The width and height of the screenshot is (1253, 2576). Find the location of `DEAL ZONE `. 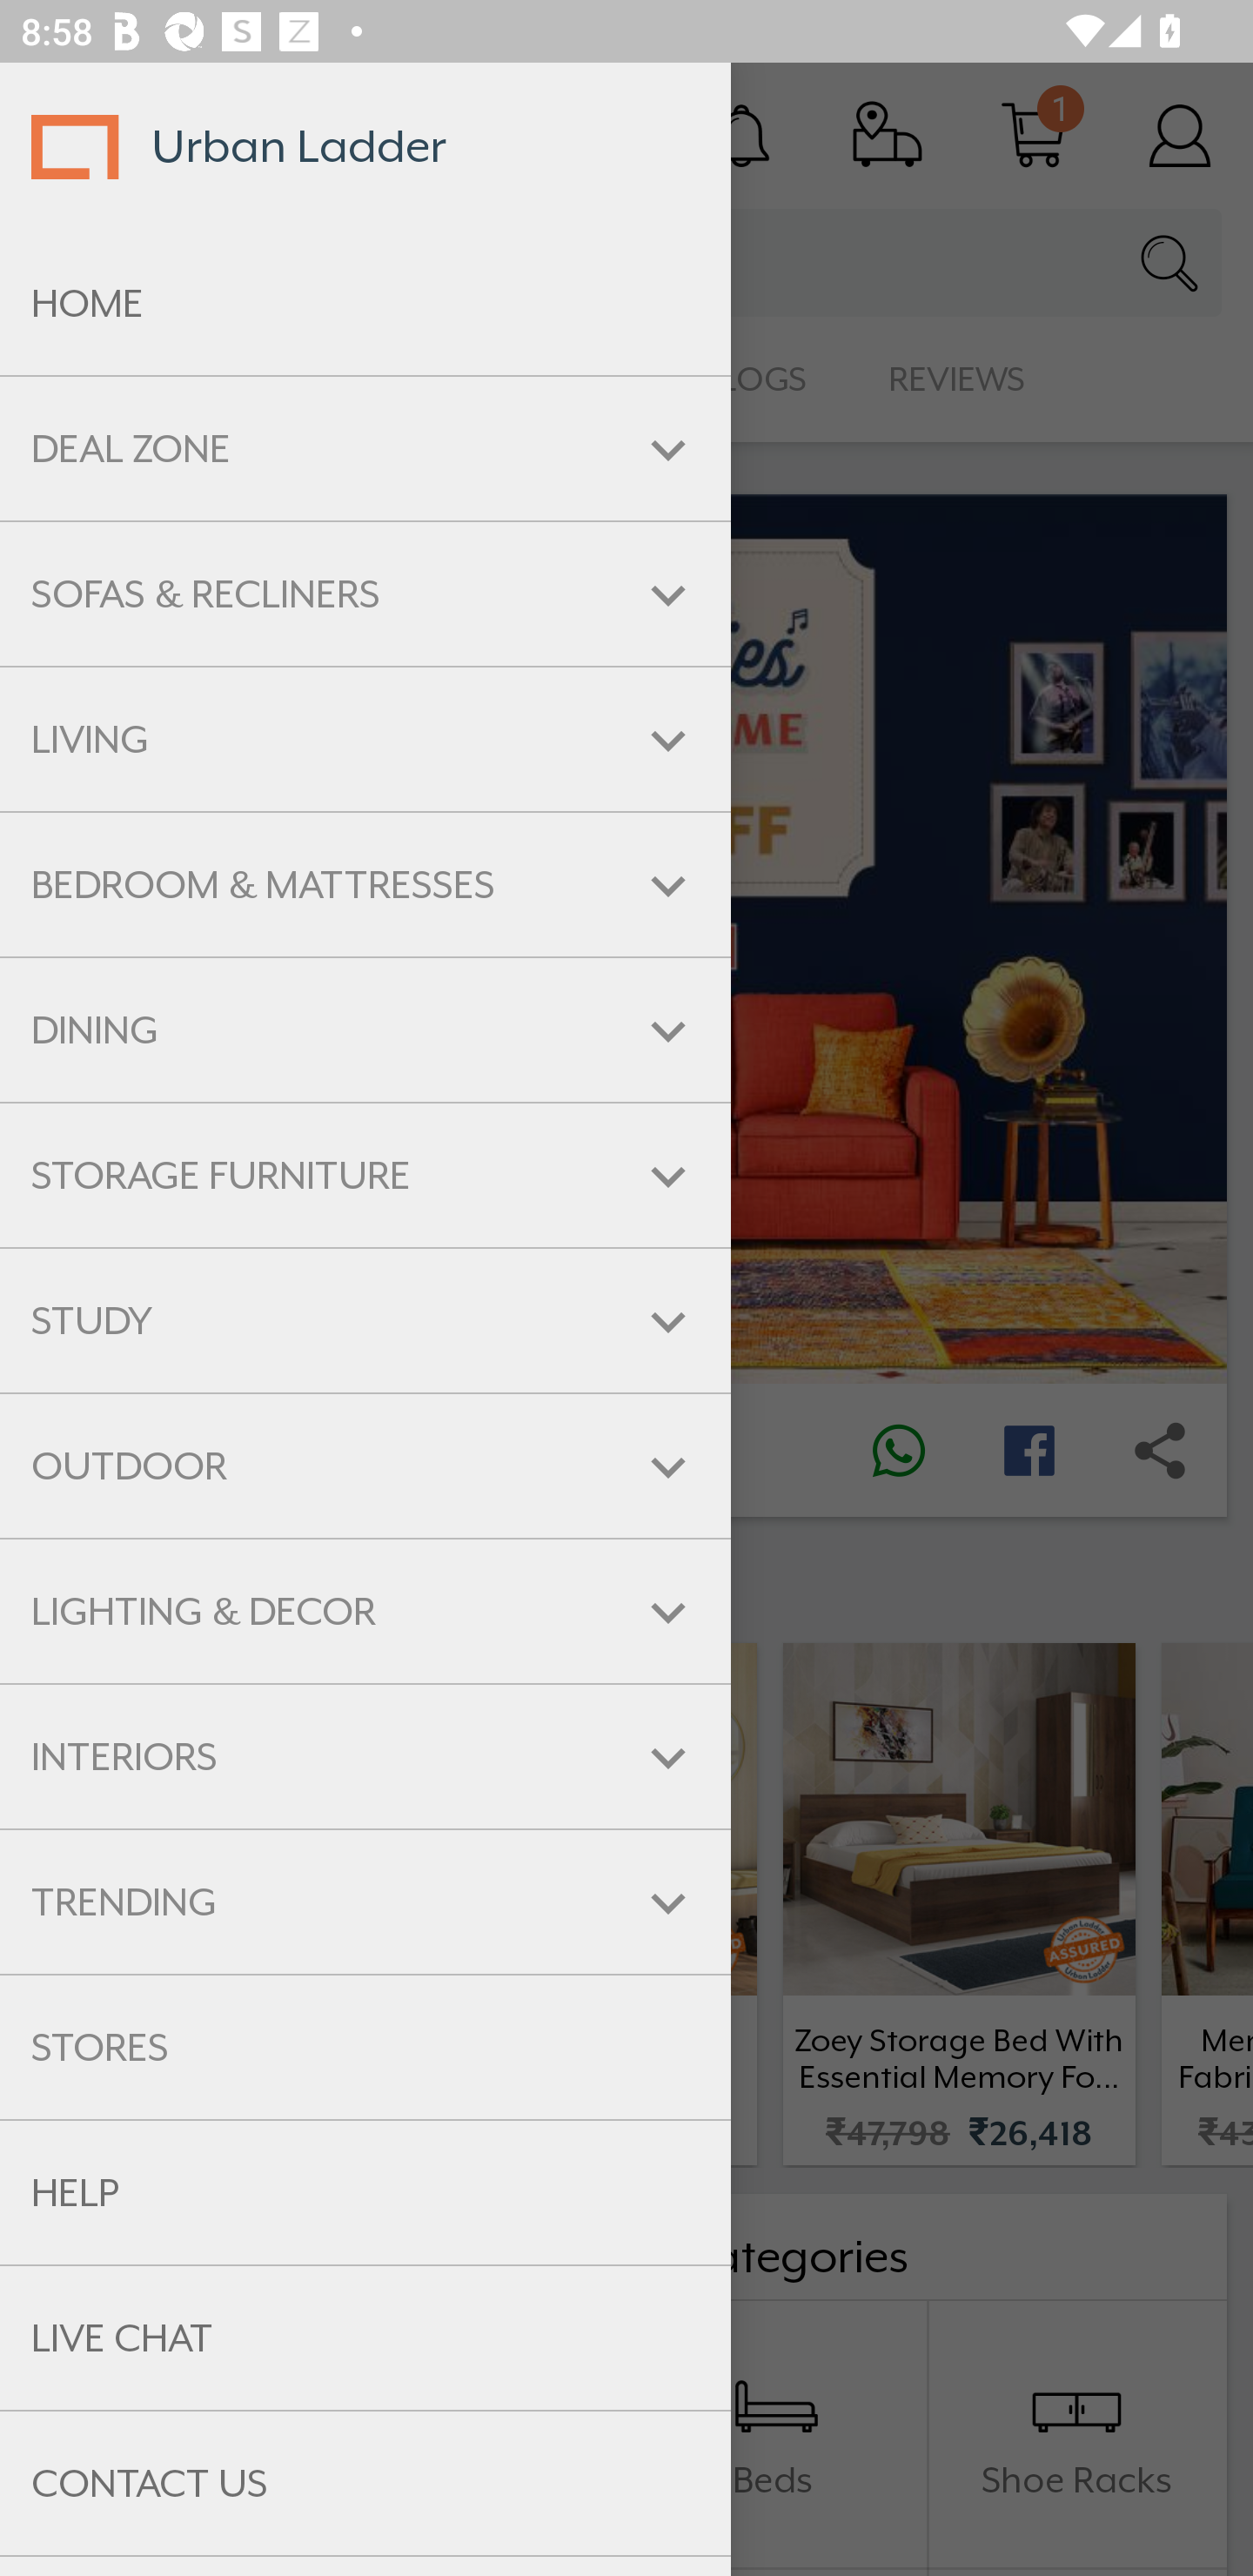

DEAL ZONE  is located at coordinates (365, 449).